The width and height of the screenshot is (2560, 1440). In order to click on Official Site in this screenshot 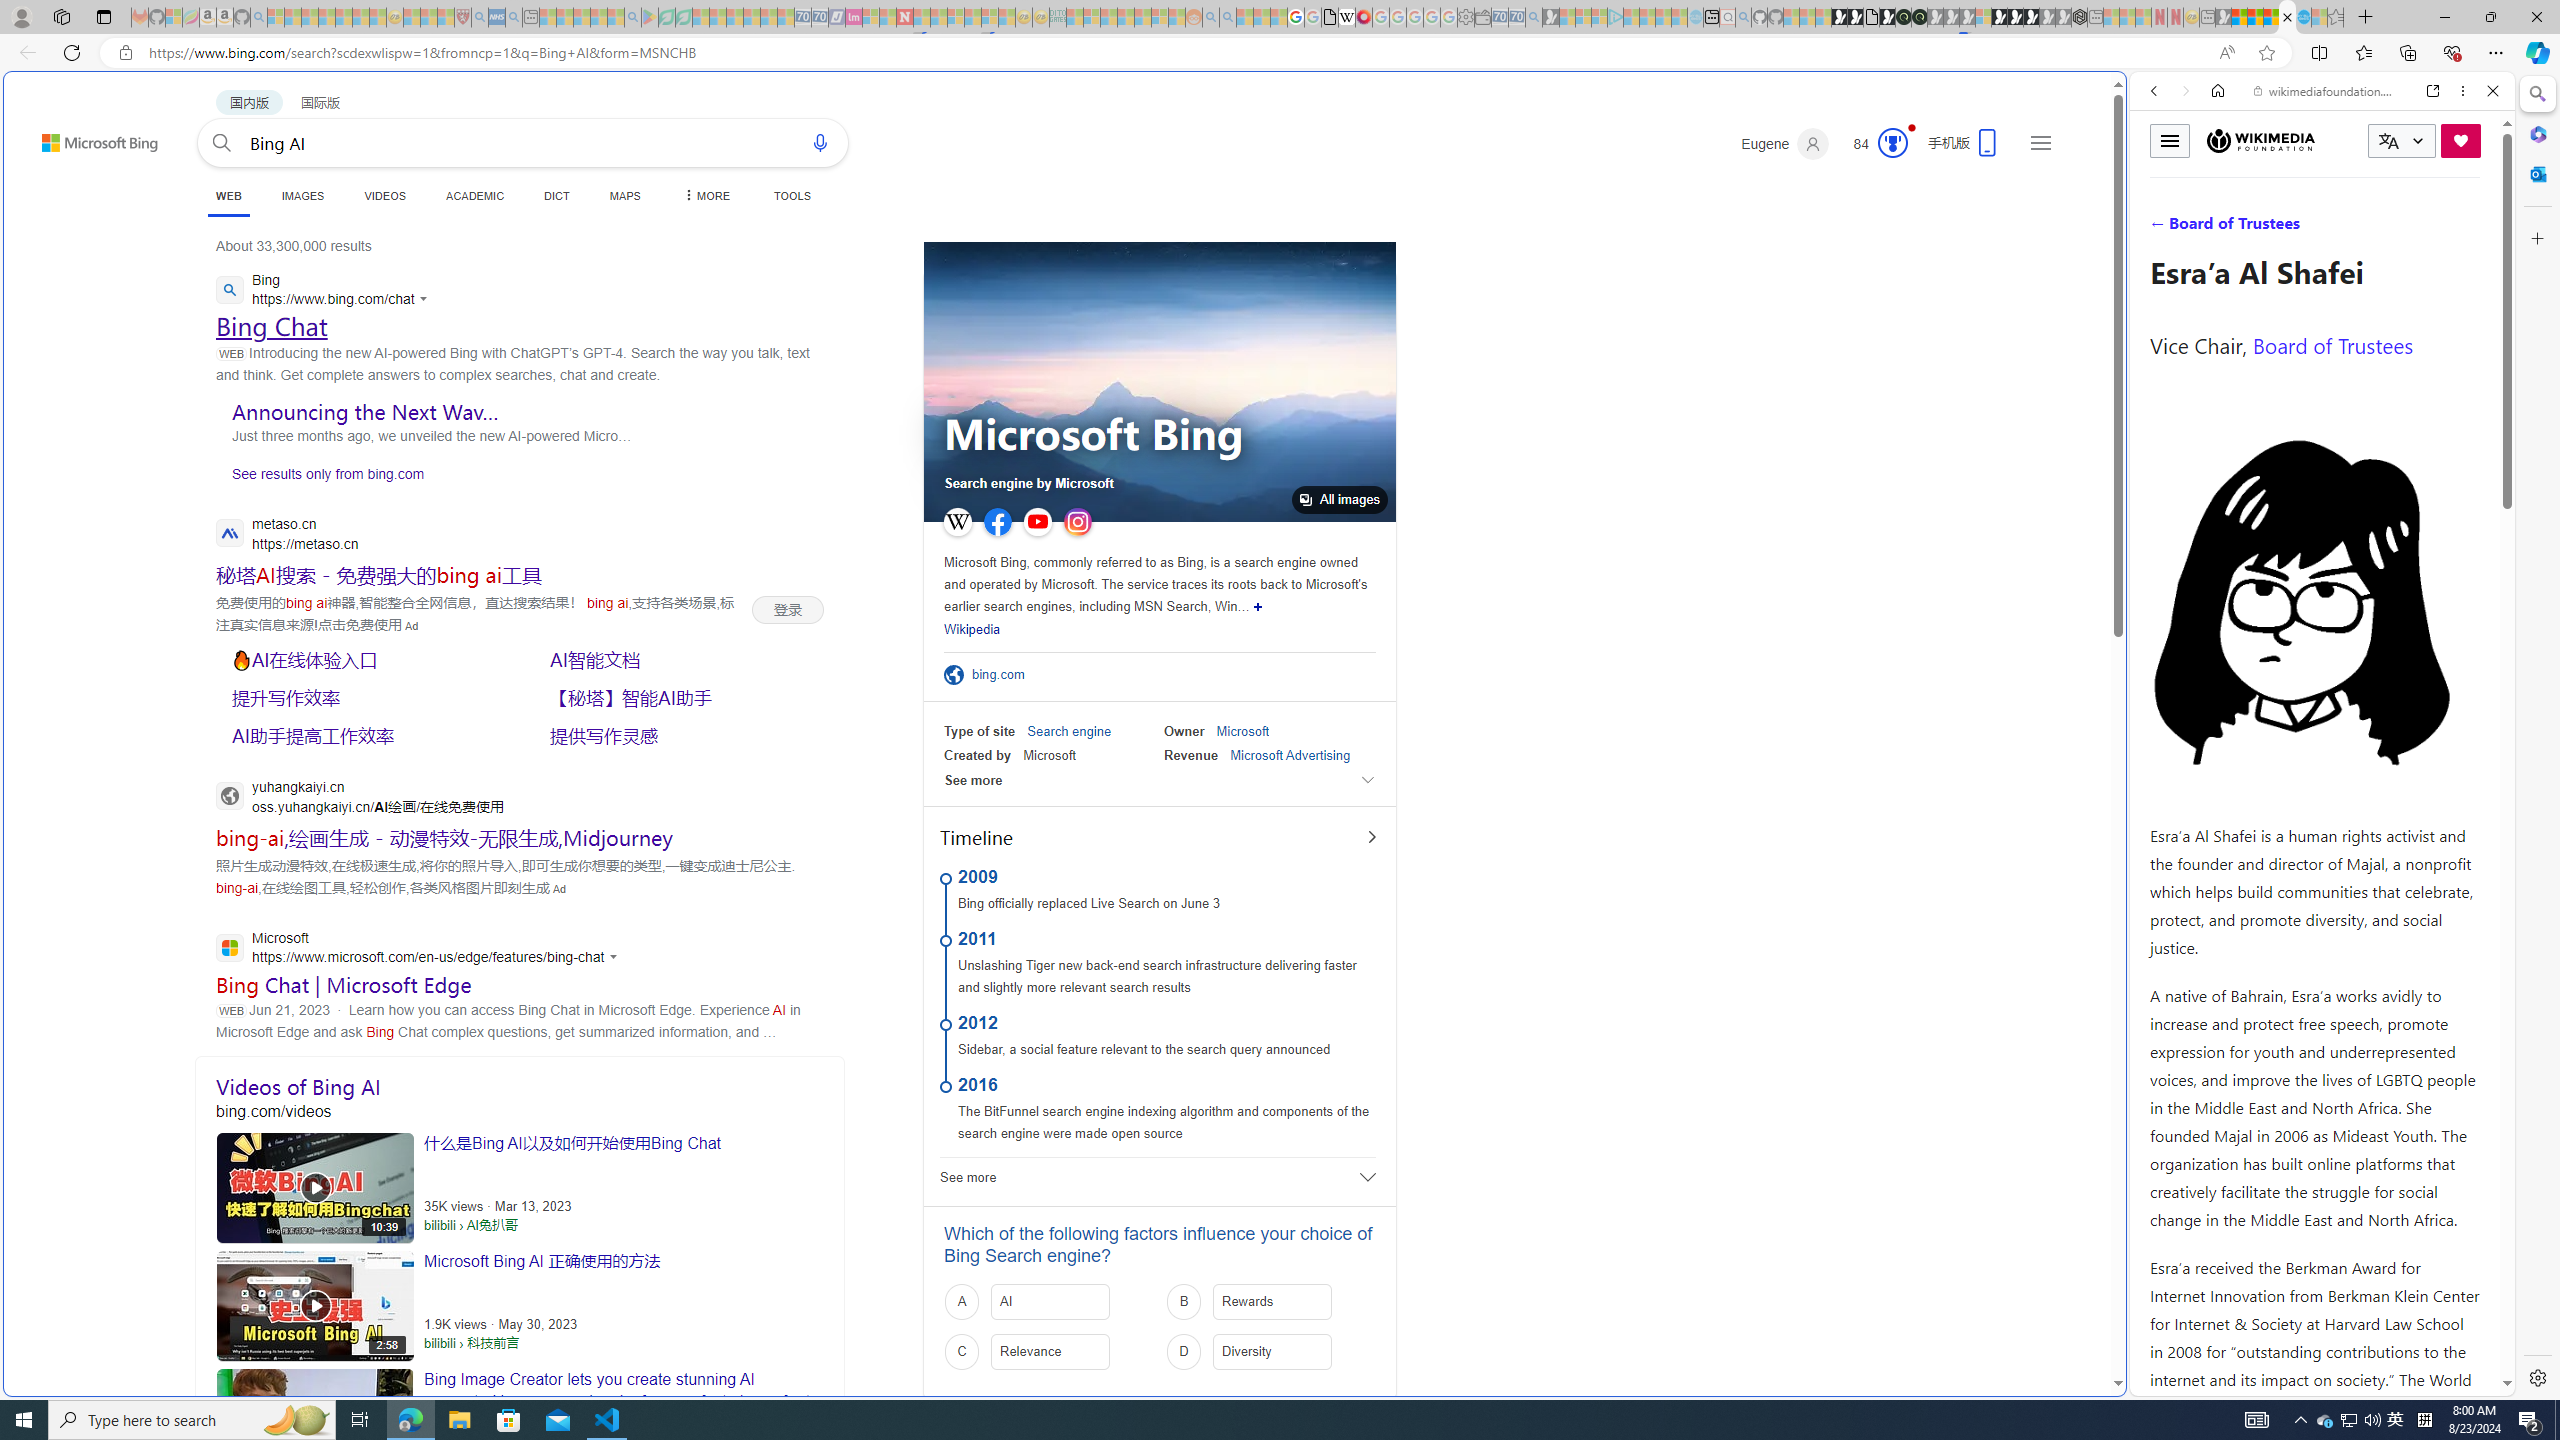, I will do `click(958, 675)`.